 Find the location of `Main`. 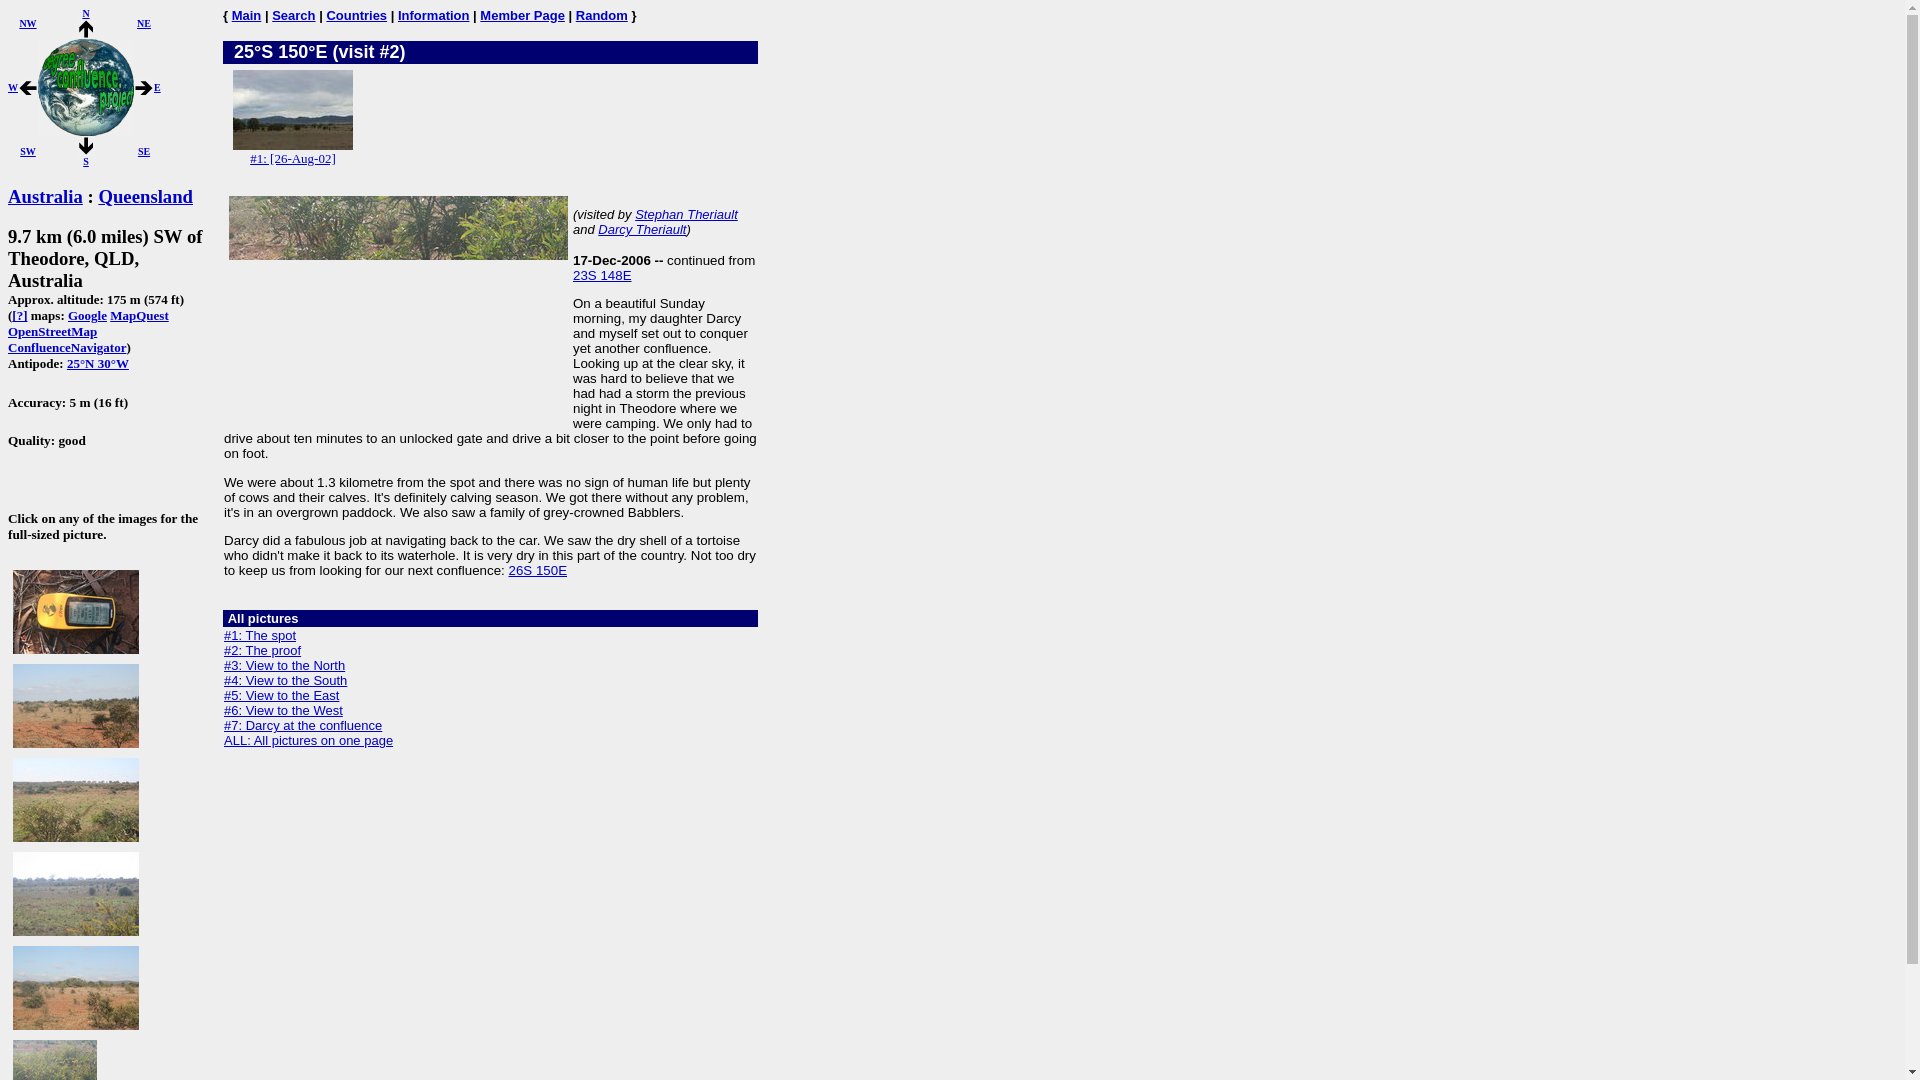

Main is located at coordinates (246, 14).